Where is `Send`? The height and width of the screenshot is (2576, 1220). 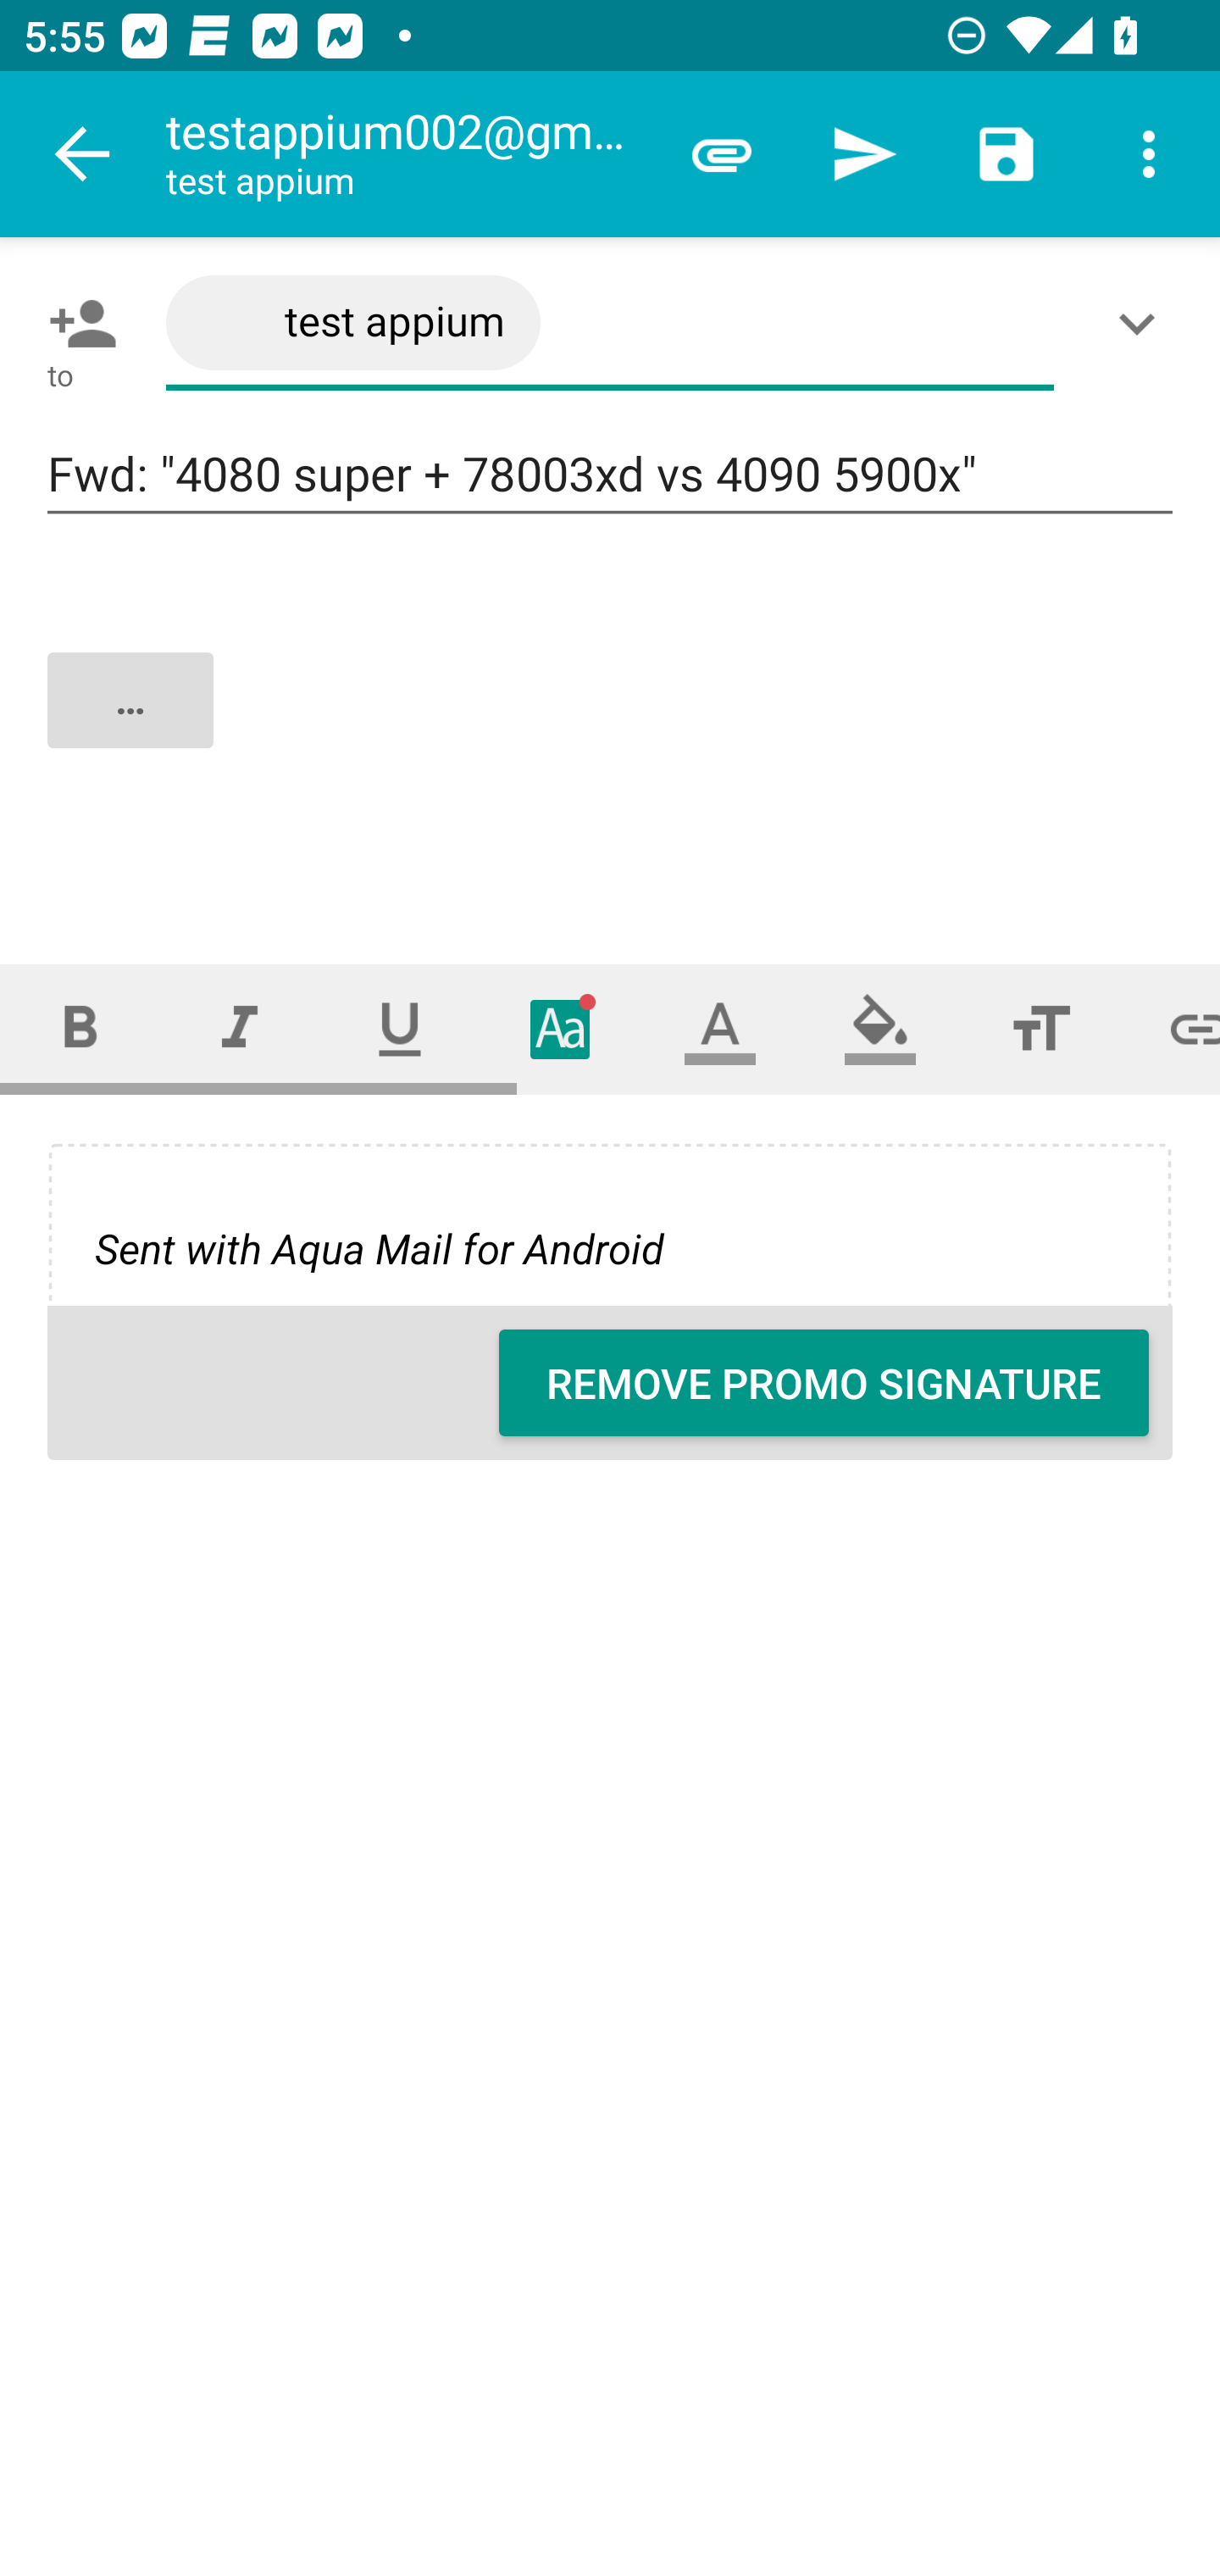
Send is located at coordinates (864, 154).